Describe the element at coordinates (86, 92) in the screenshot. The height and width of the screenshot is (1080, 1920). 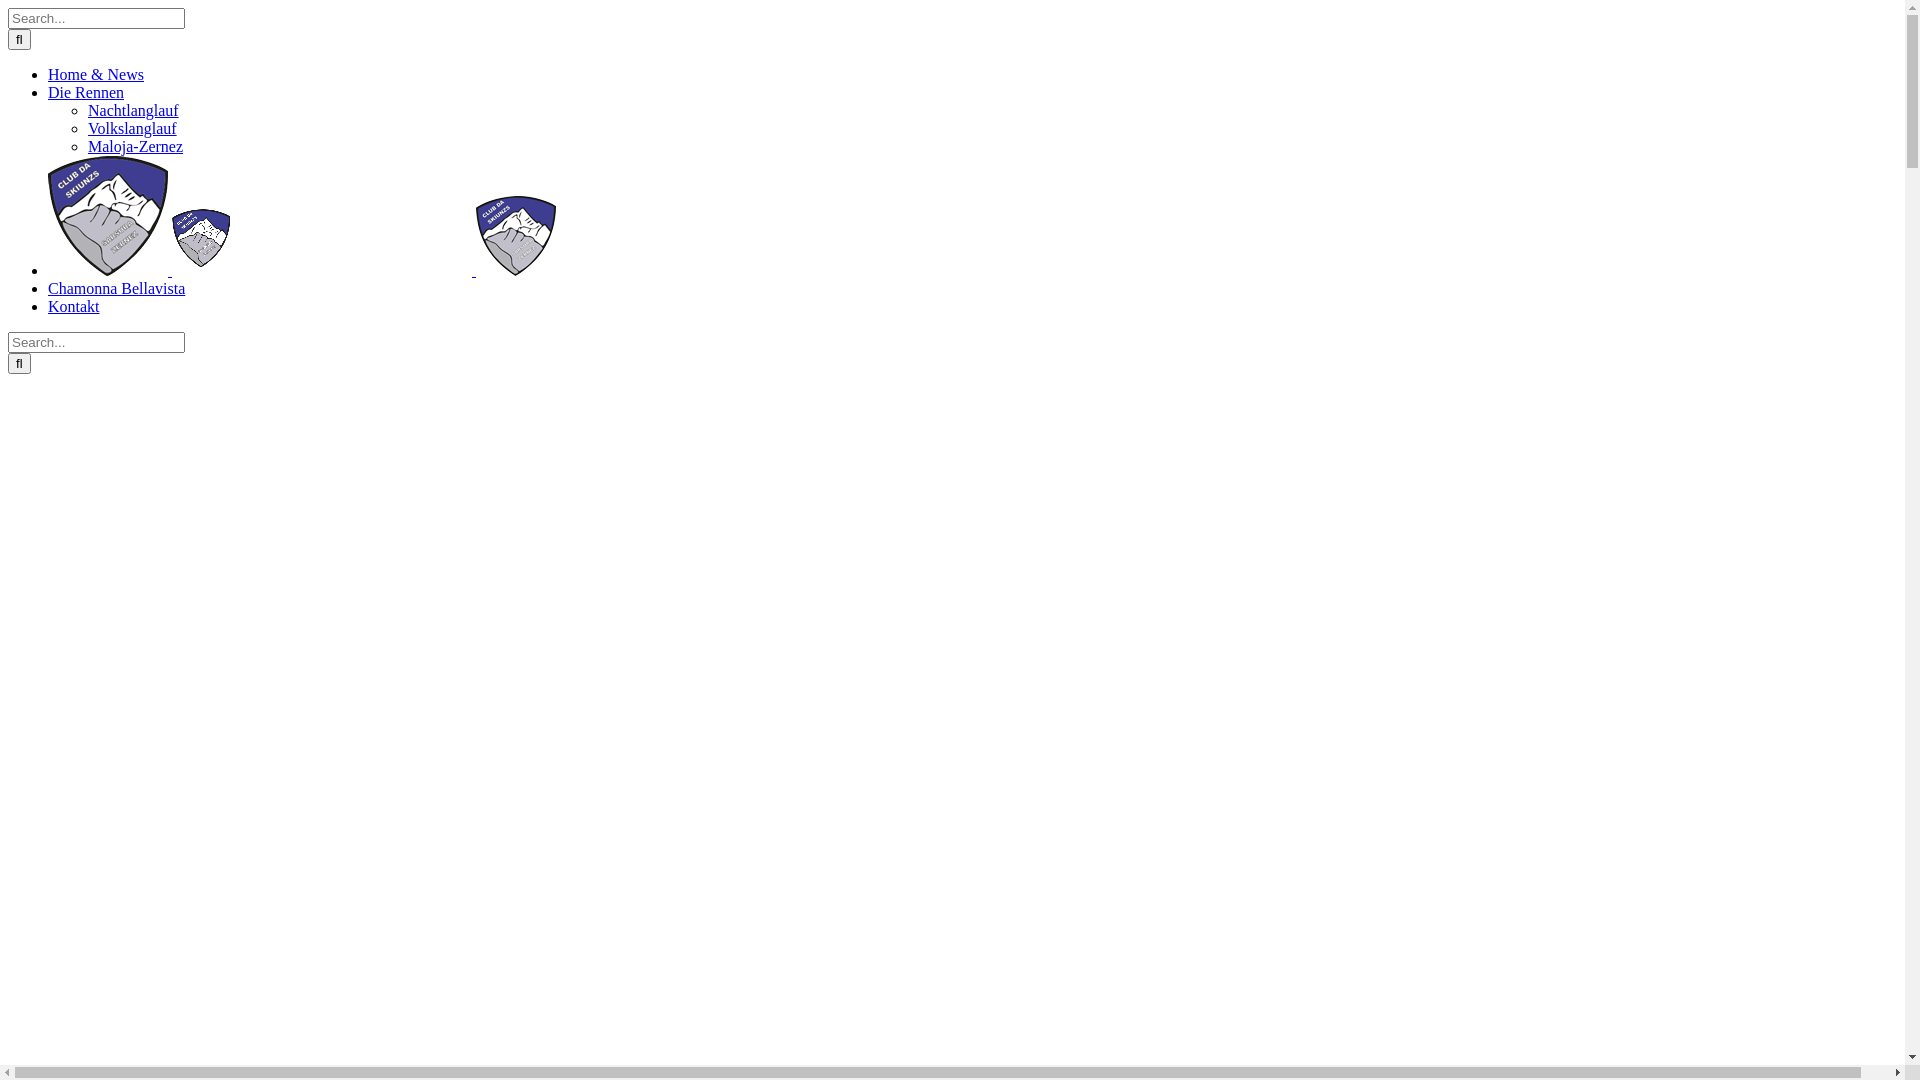
I see `Die Rennen` at that location.